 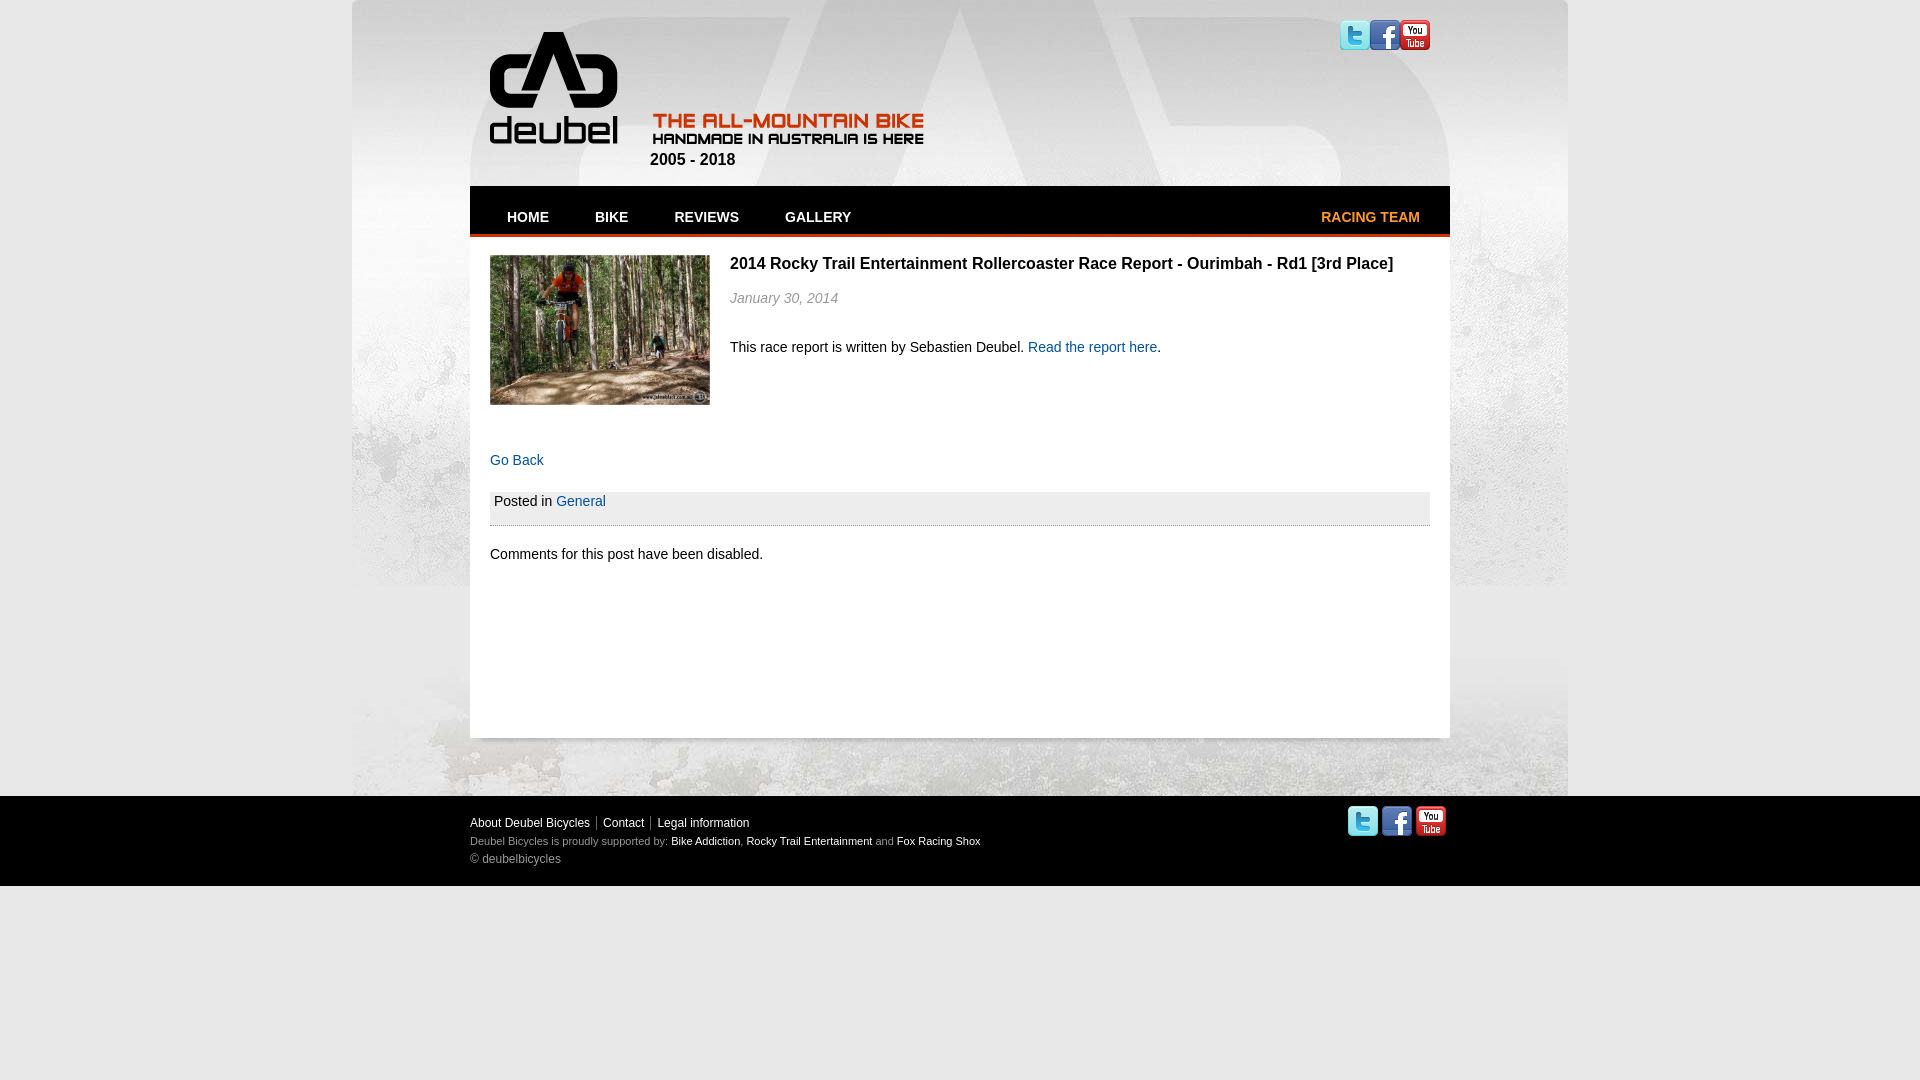 What do you see at coordinates (530, 823) in the screenshot?
I see `About Deubel Bicycles` at bounding box center [530, 823].